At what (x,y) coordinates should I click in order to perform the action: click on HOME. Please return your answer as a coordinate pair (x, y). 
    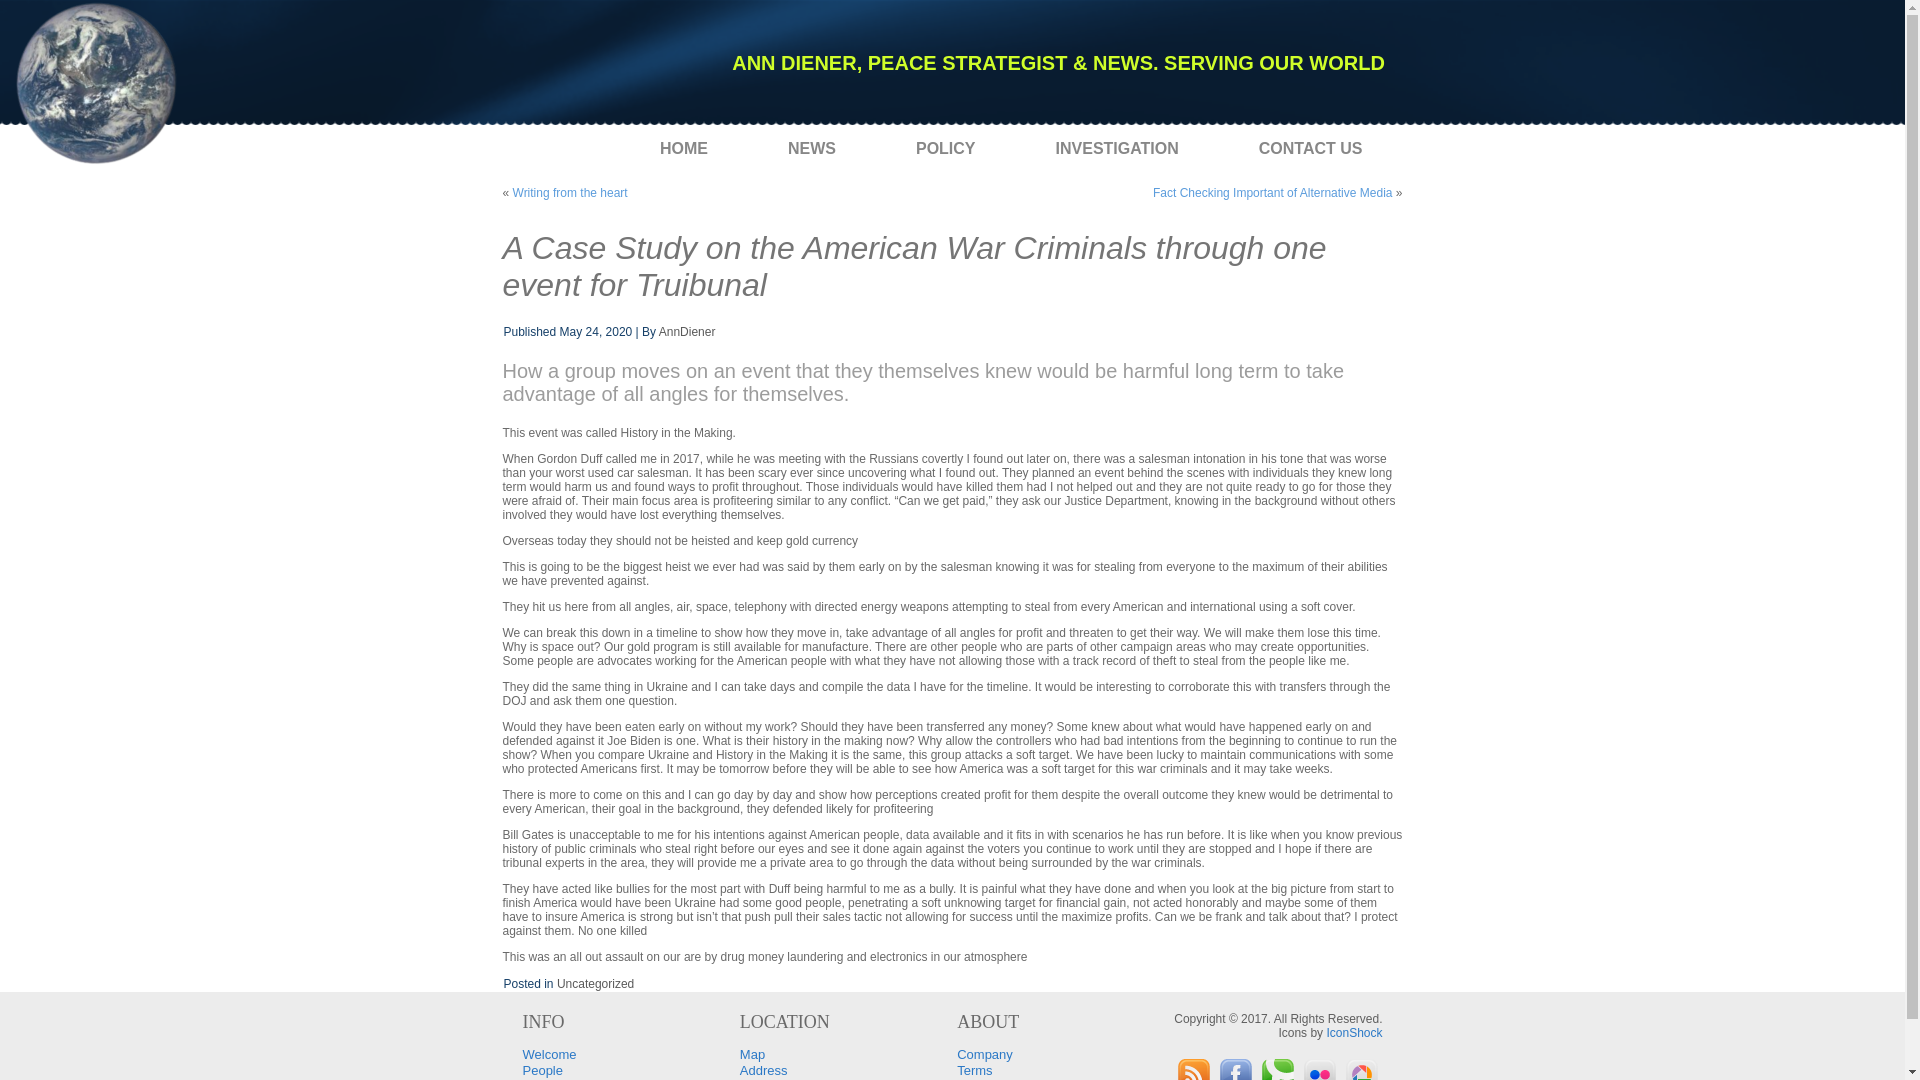
    Looking at the image, I should click on (684, 148).